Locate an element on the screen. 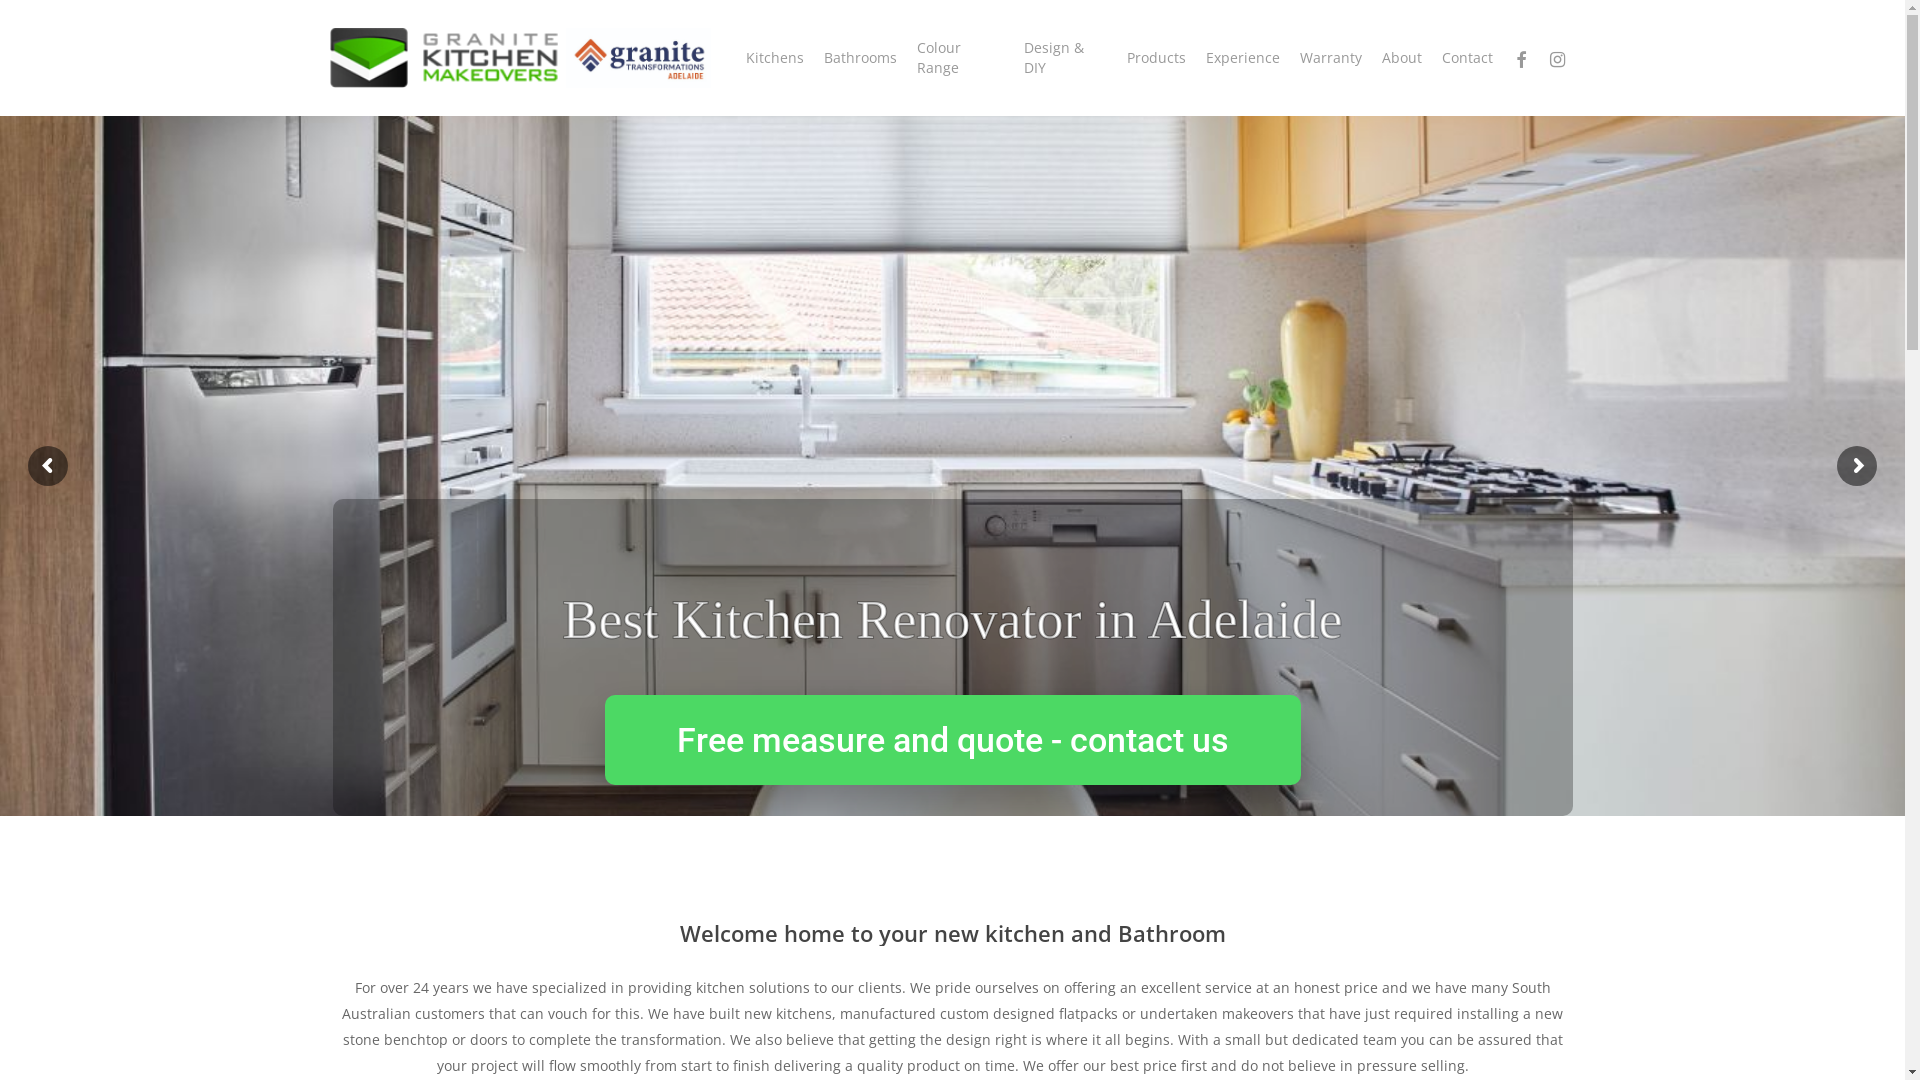 This screenshot has width=1920, height=1080. Free measure and quote - contact us is located at coordinates (952, 740).